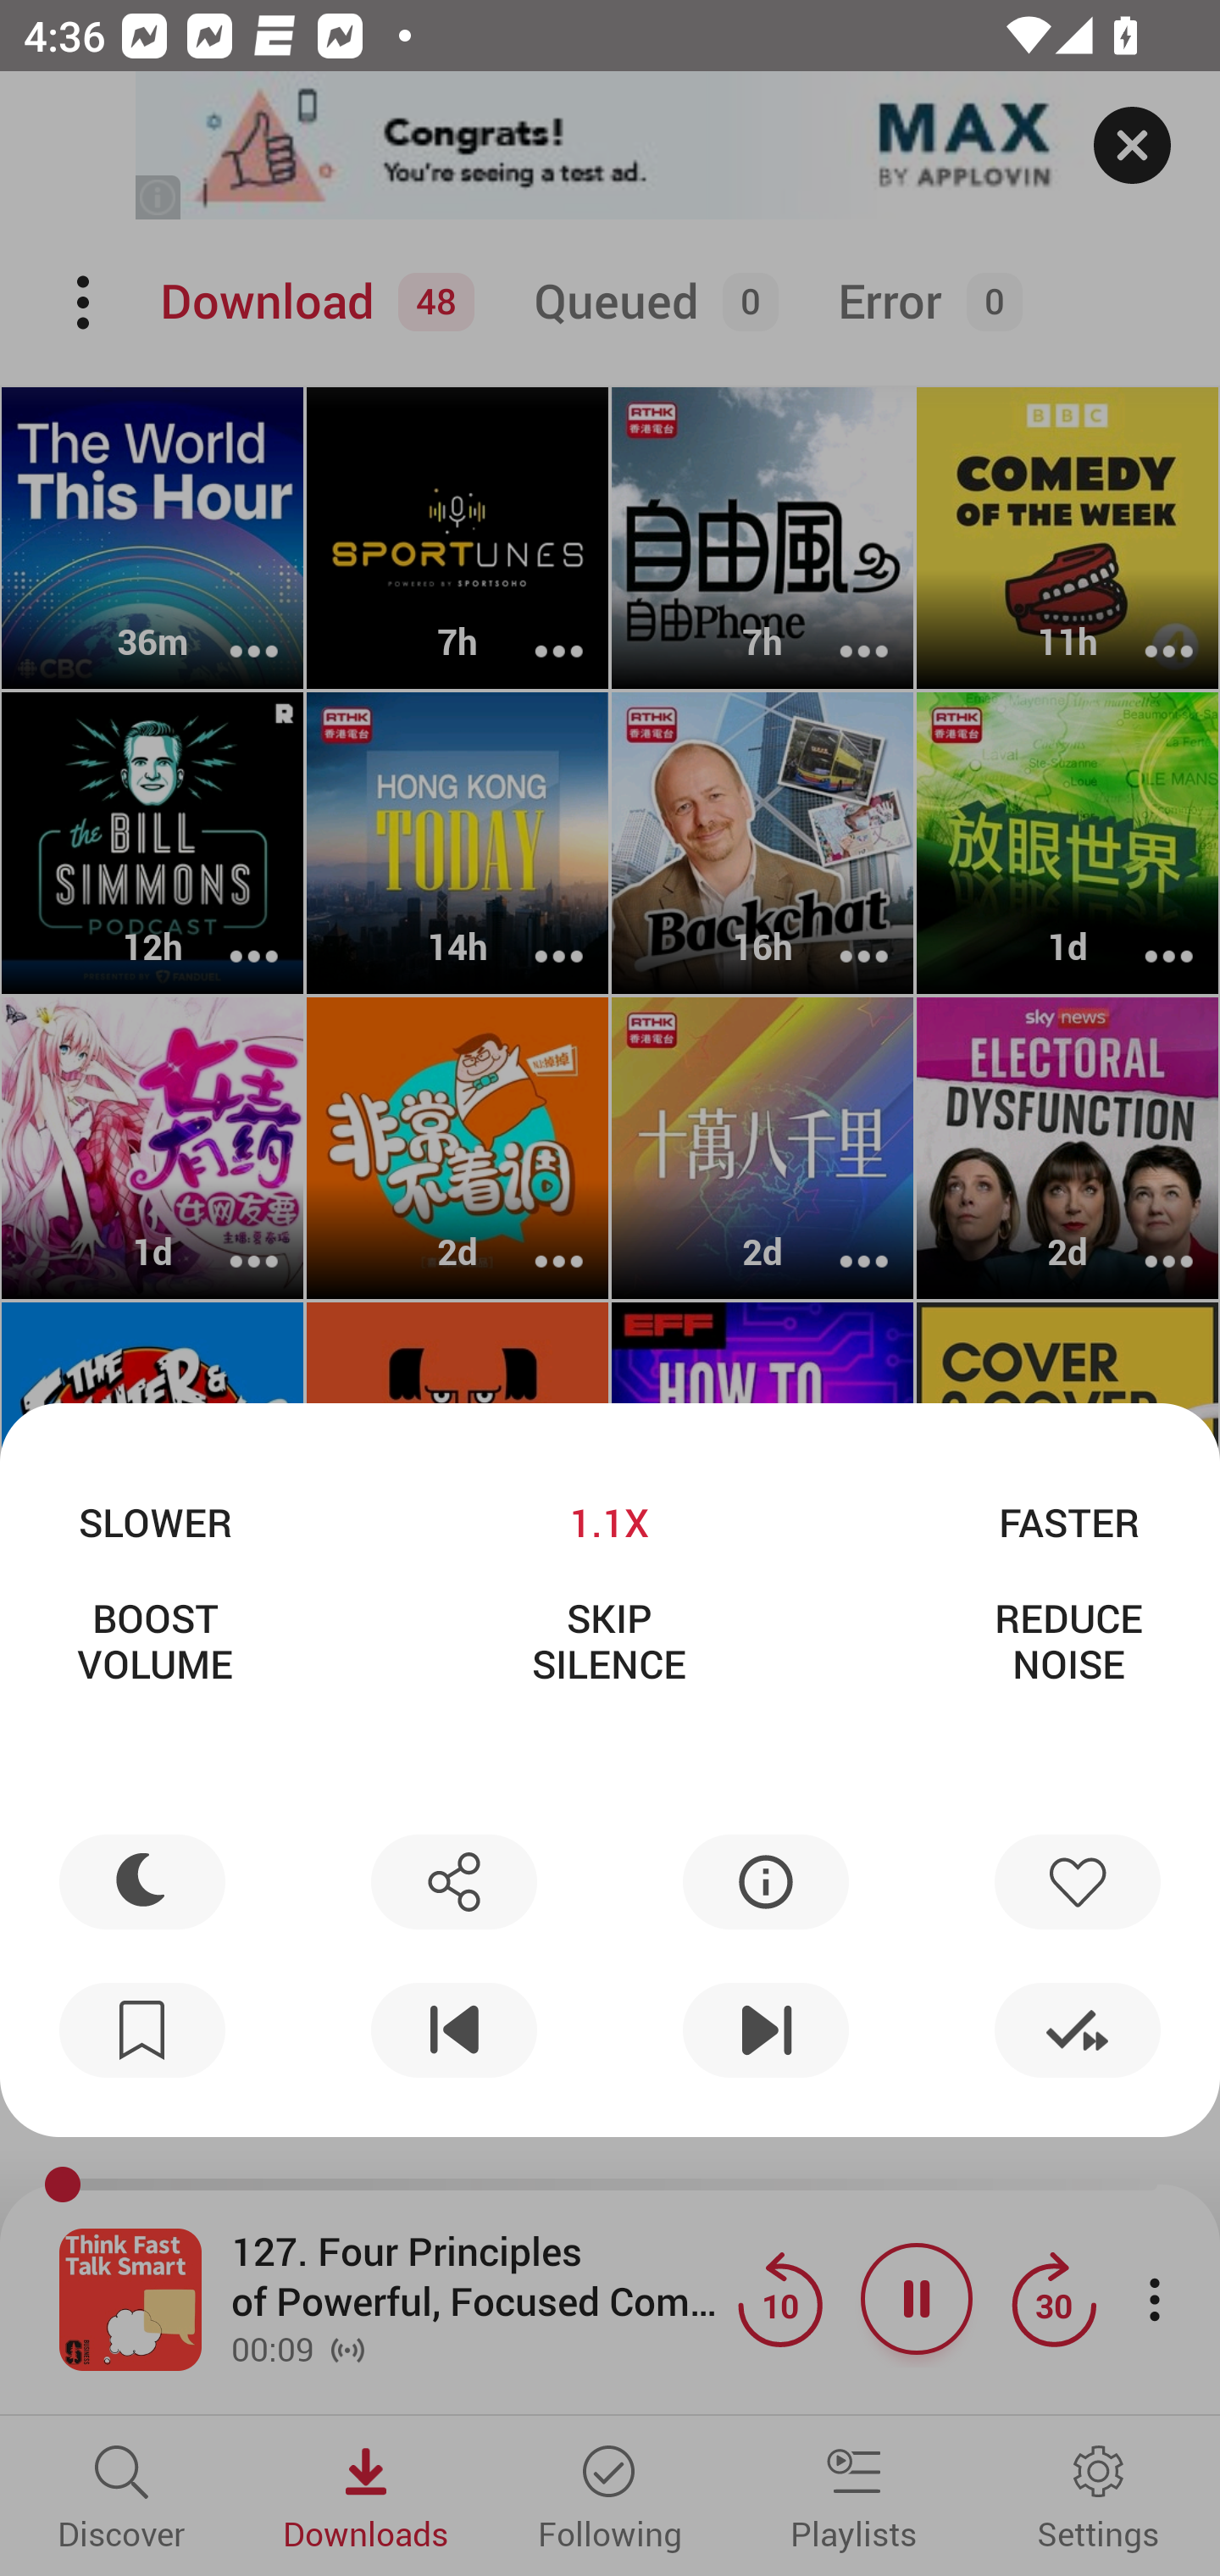 This screenshot has height=2576, width=1220. Describe the element at coordinates (608, 1522) in the screenshot. I see `1.1X` at that location.